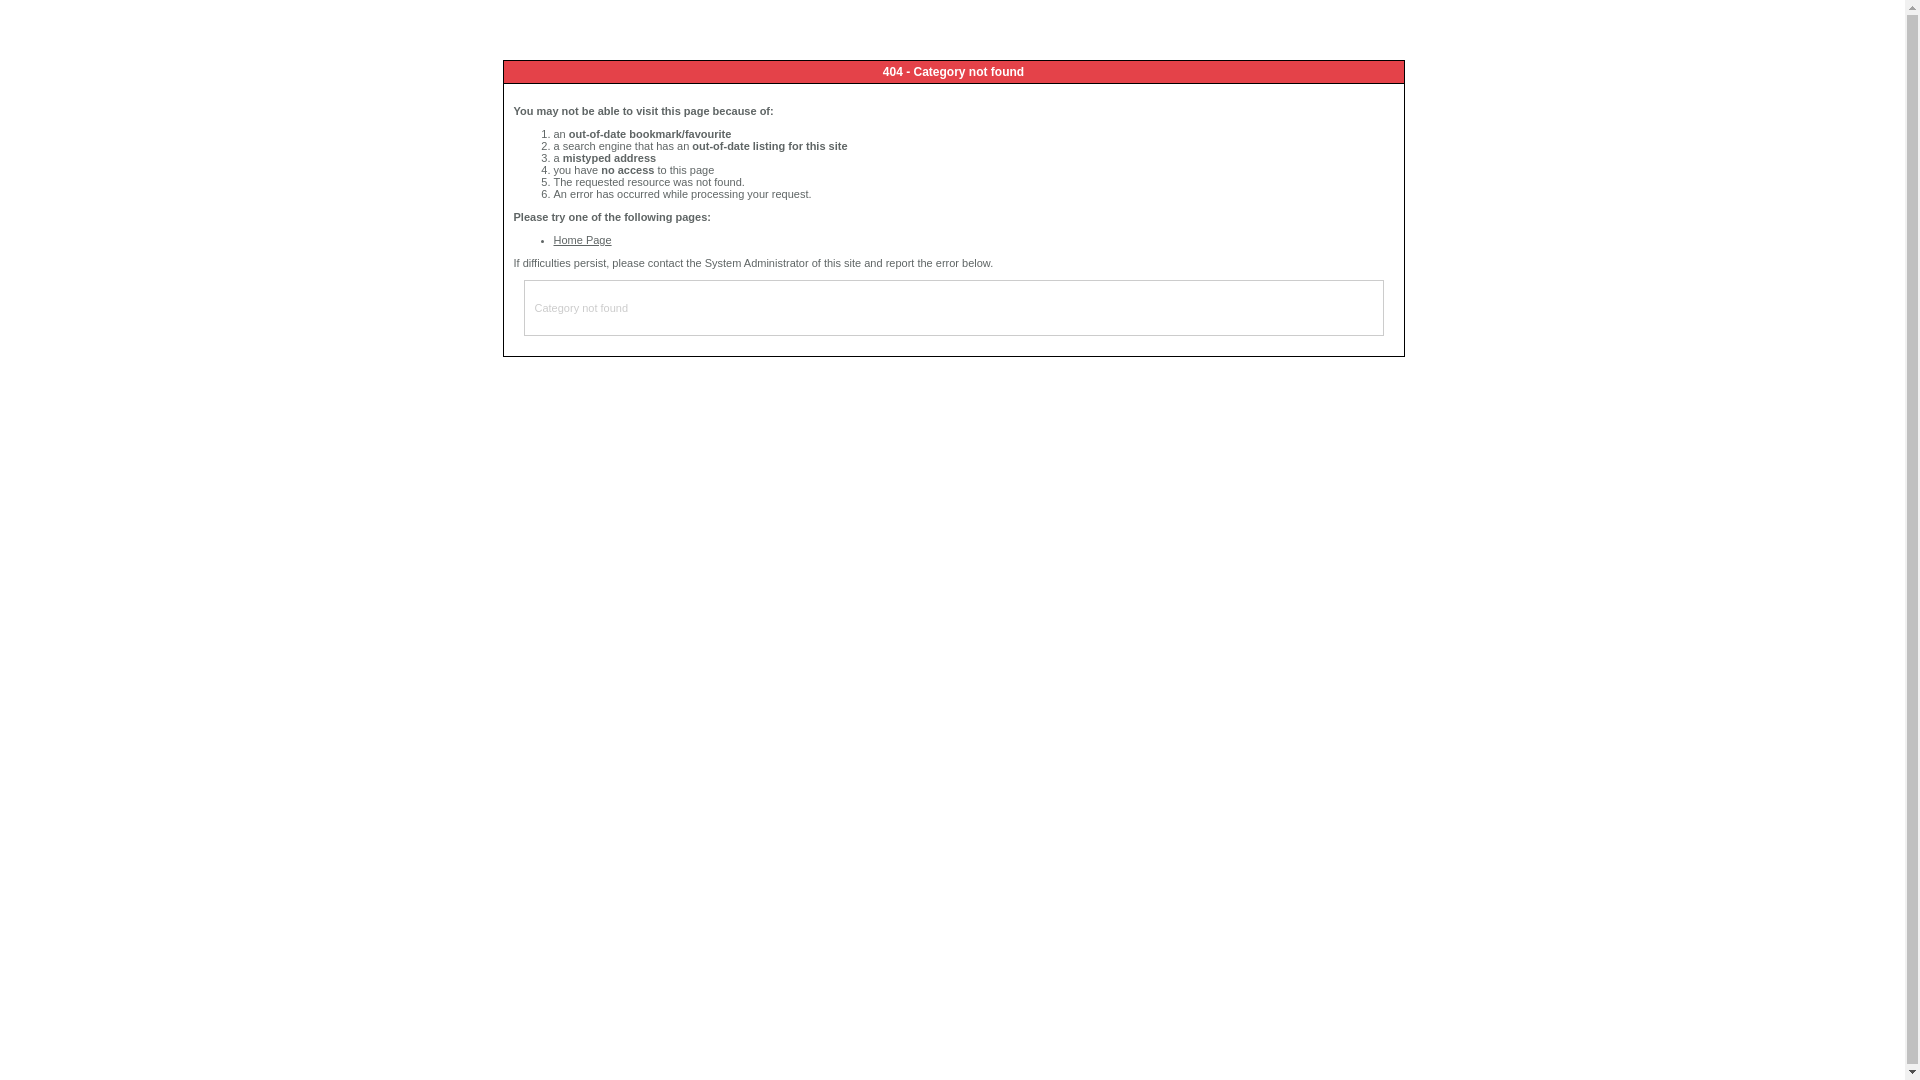 The height and width of the screenshot is (1080, 1920). What do you see at coordinates (583, 240) in the screenshot?
I see `Home Page` at bounding box center [583, 240].